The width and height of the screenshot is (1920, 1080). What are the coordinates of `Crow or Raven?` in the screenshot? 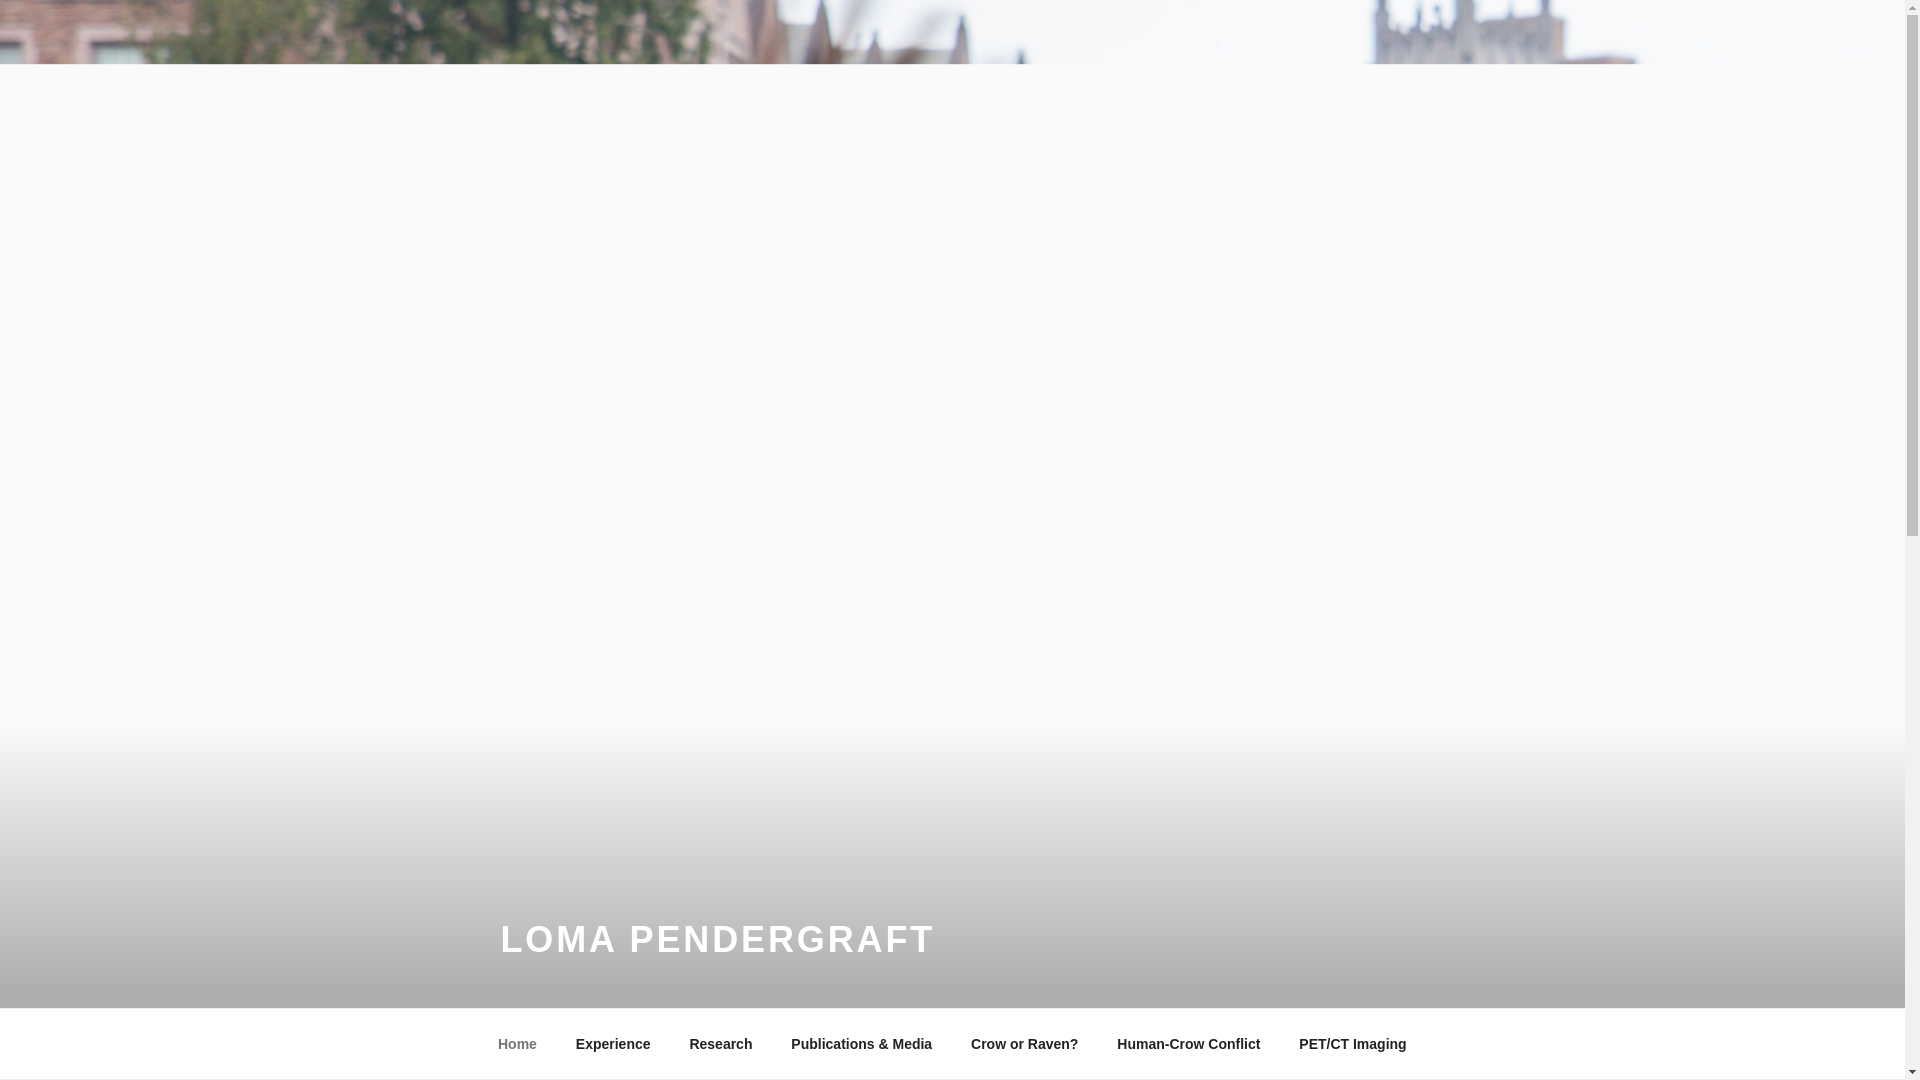 It's located at (1025, 1044).